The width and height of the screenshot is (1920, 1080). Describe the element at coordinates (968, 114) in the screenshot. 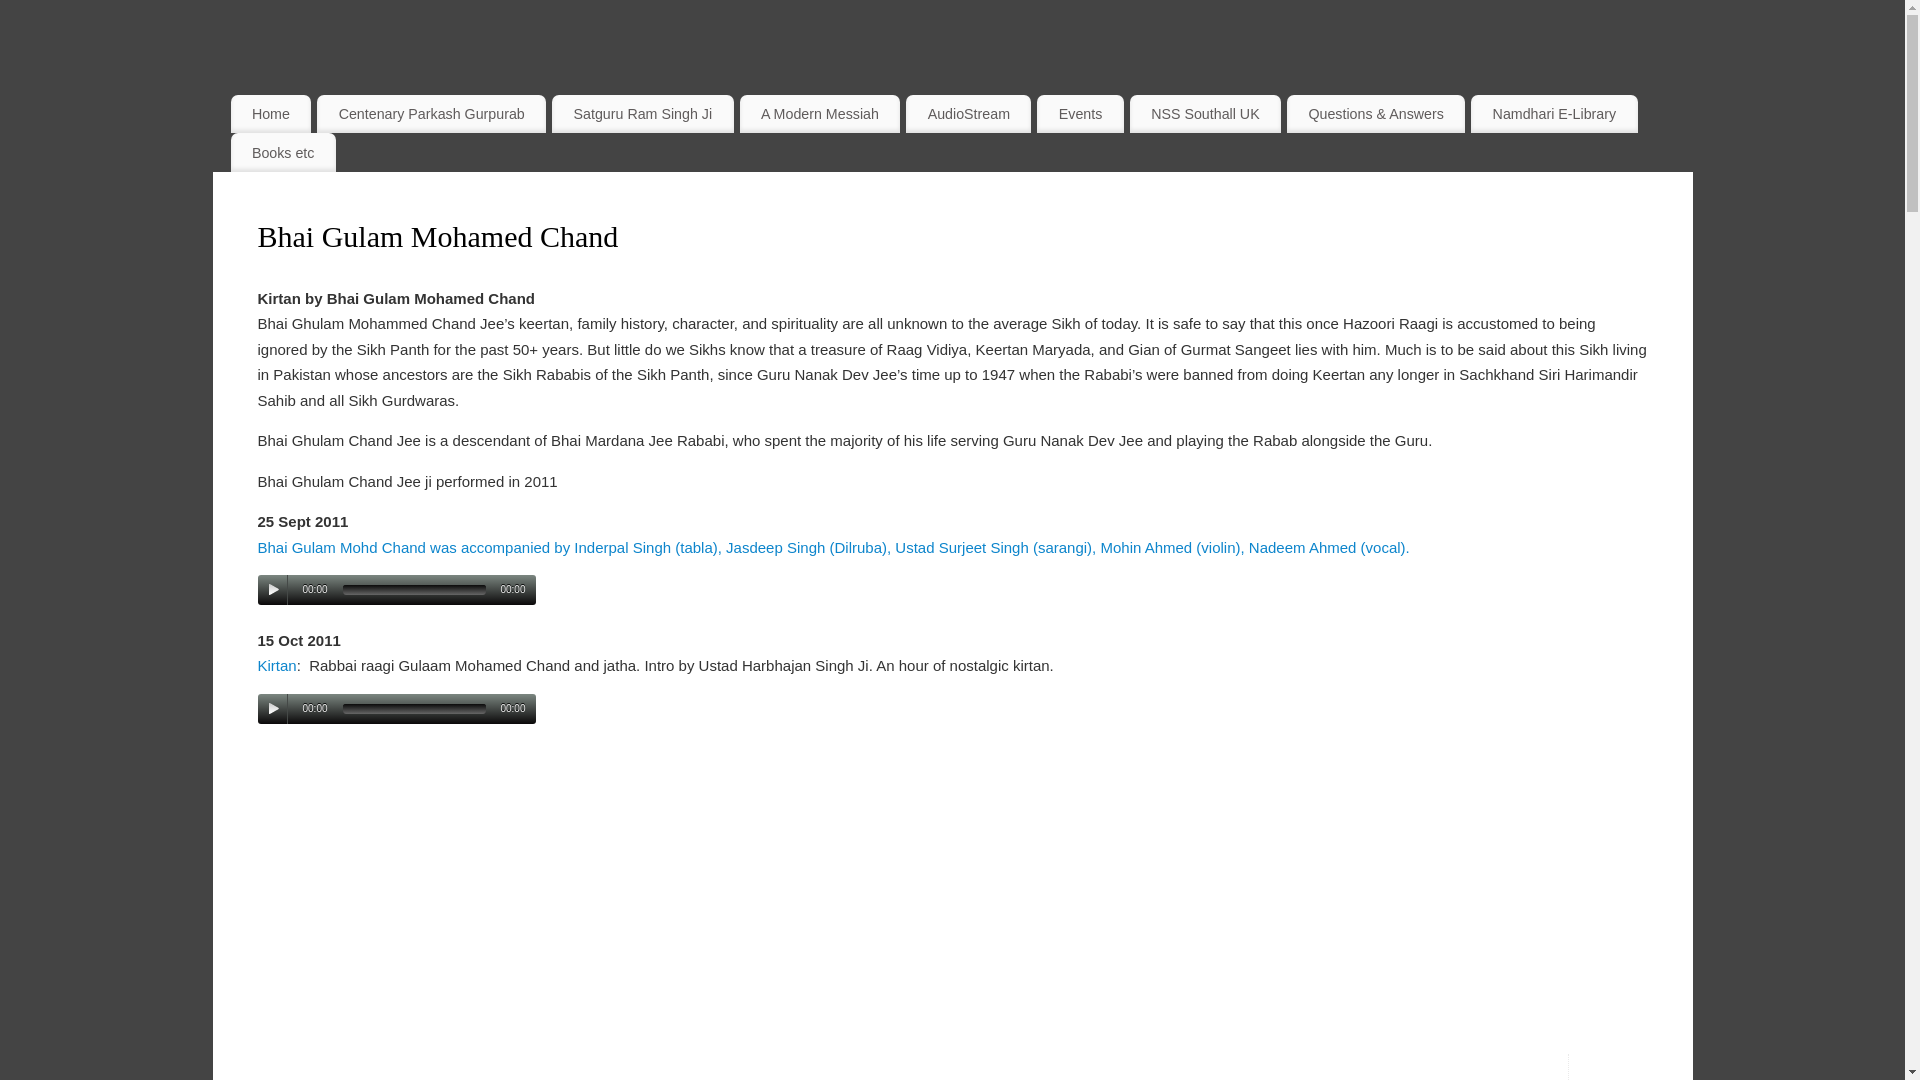

I see `AudioStream` at that location.